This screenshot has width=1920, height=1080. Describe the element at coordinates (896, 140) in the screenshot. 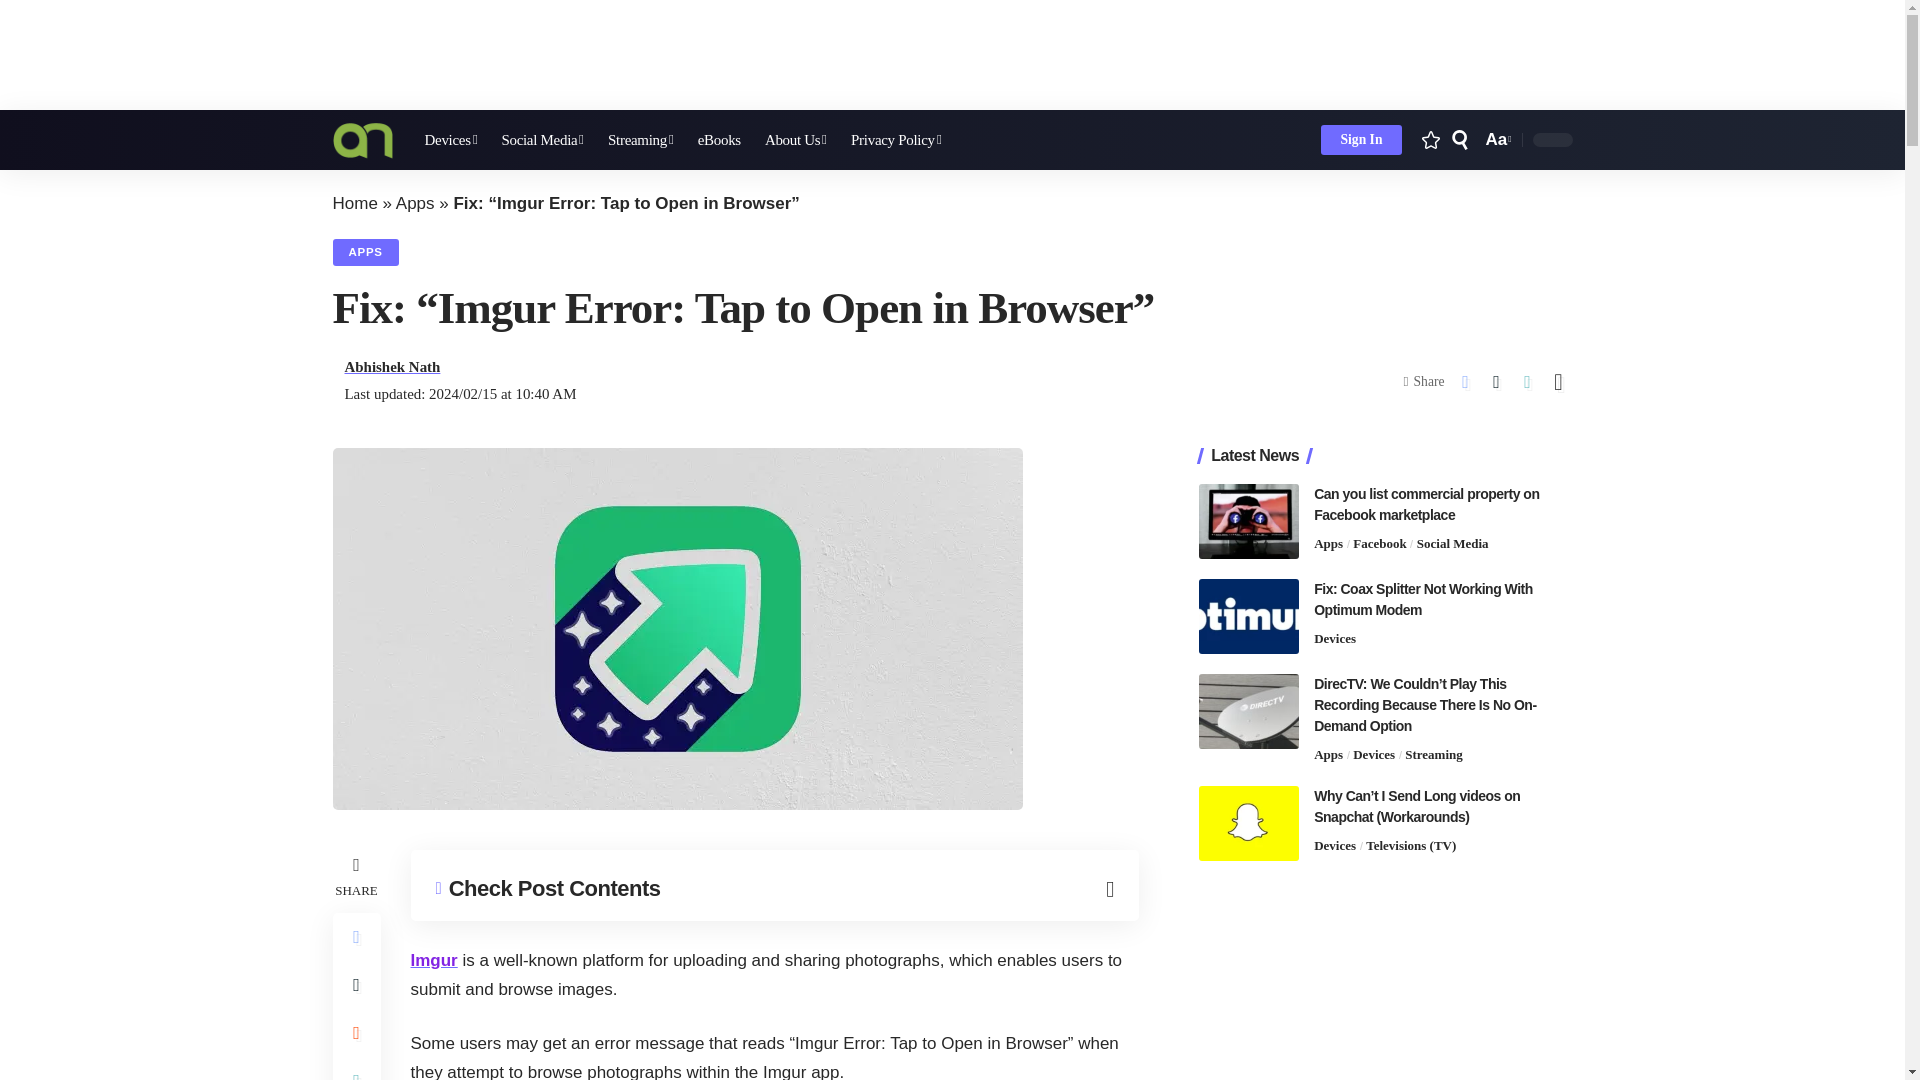

I see `Privacy Policy` at that location.